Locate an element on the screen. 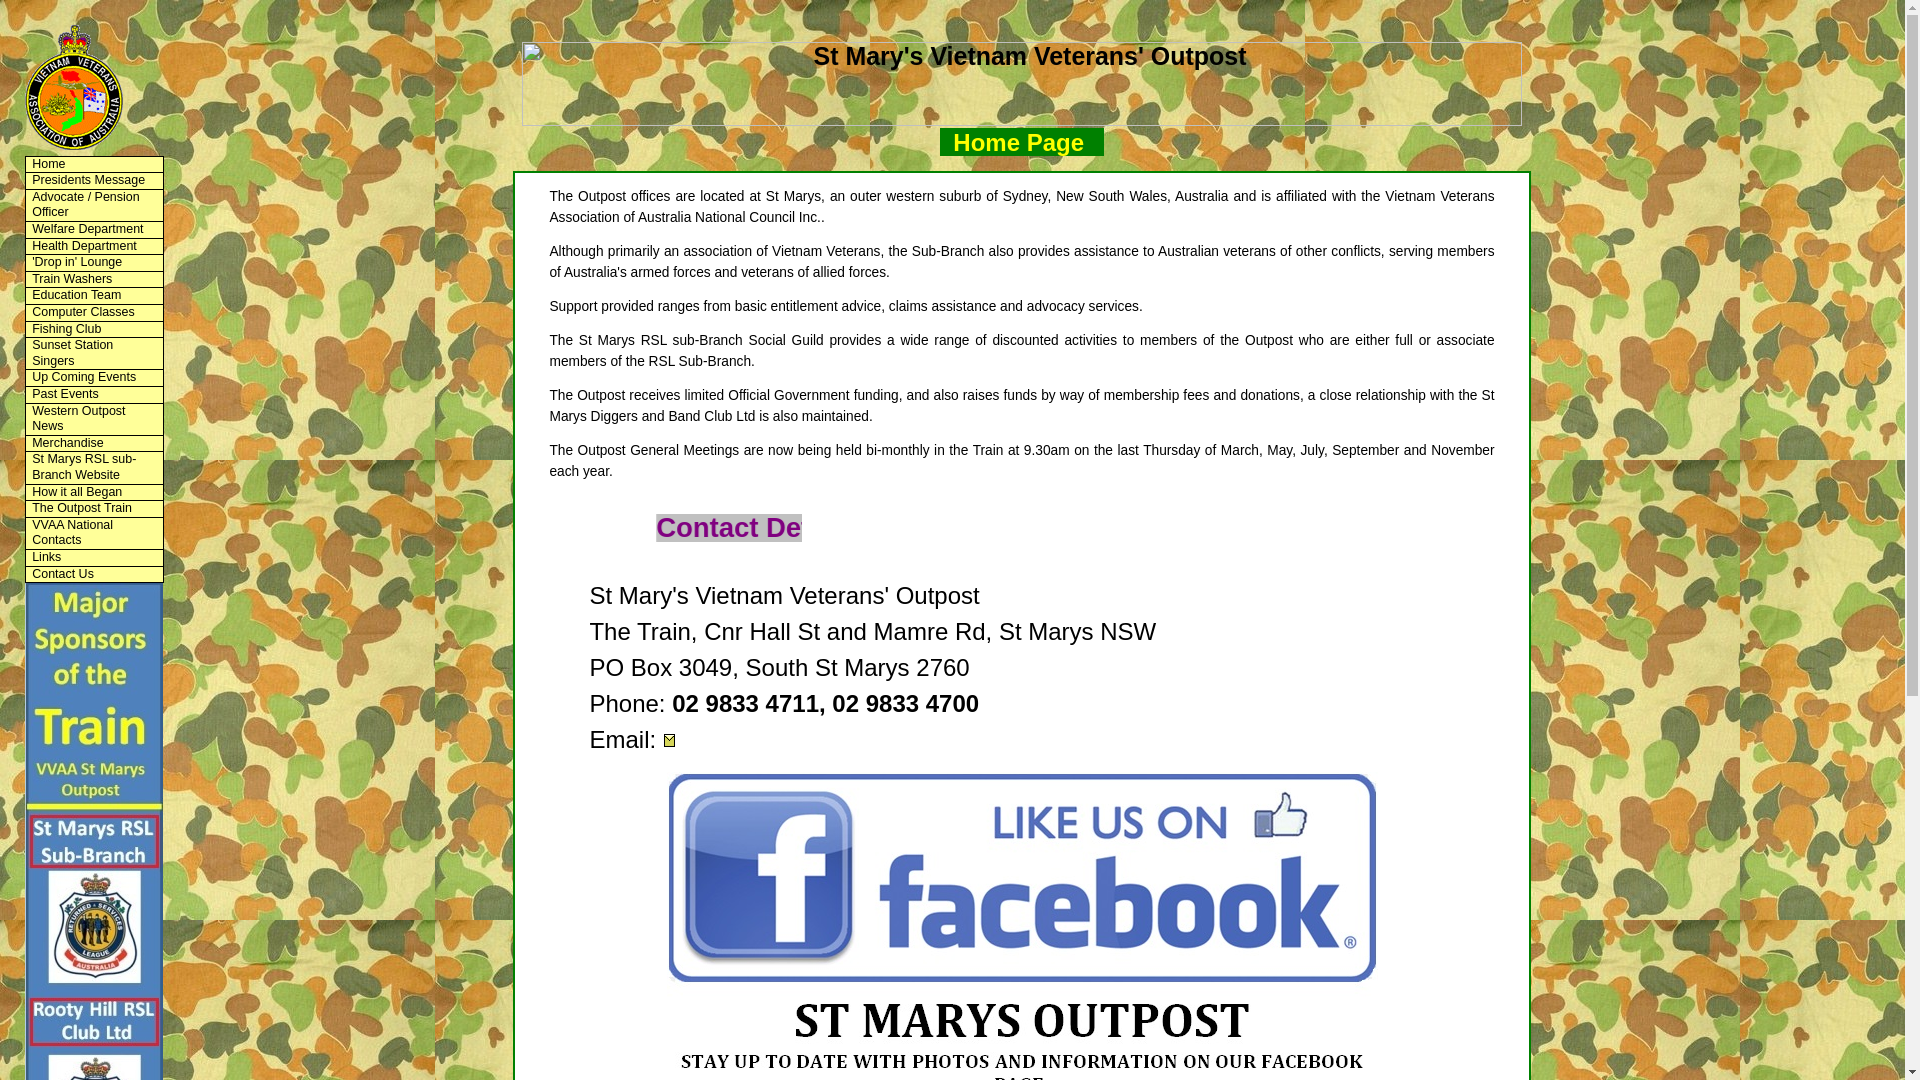  Fishing Club is located at coordinates (94, 330).